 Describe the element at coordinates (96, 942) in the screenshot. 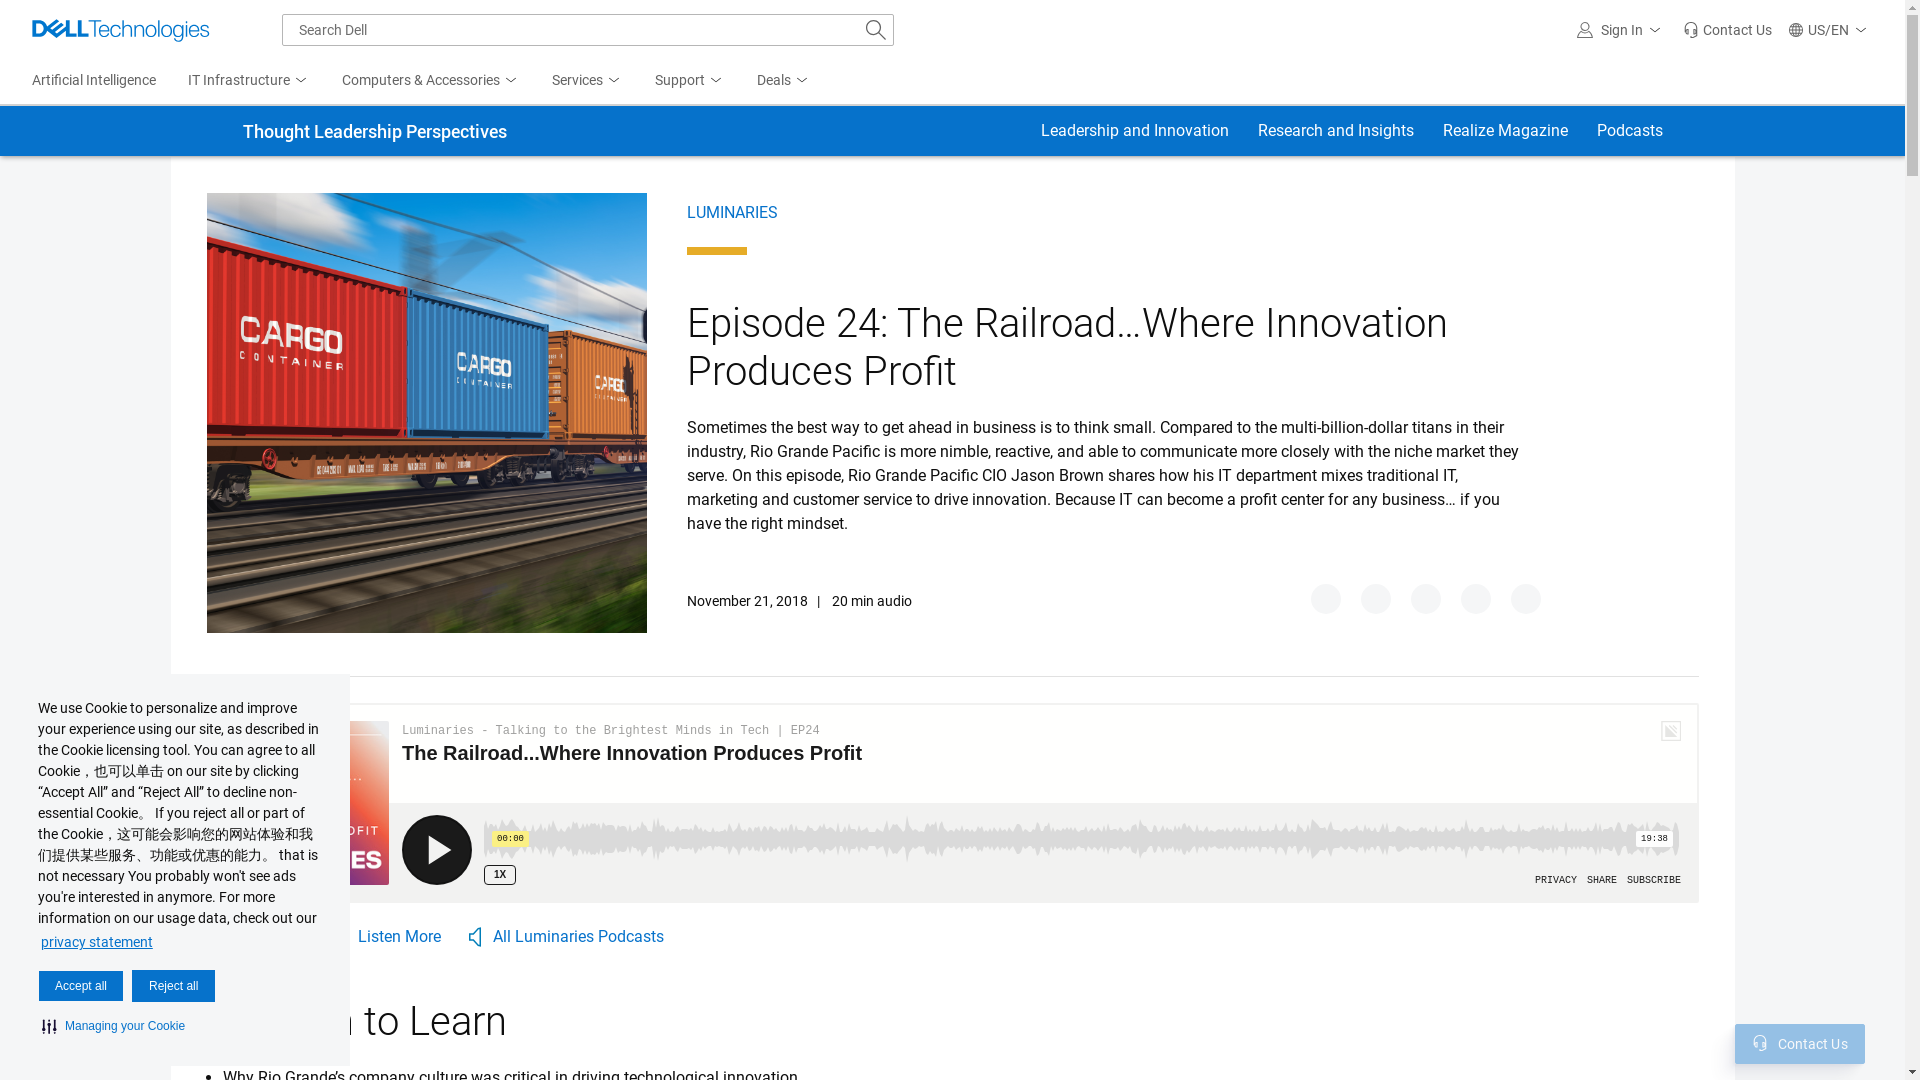

I see `privacy statement` at that location.